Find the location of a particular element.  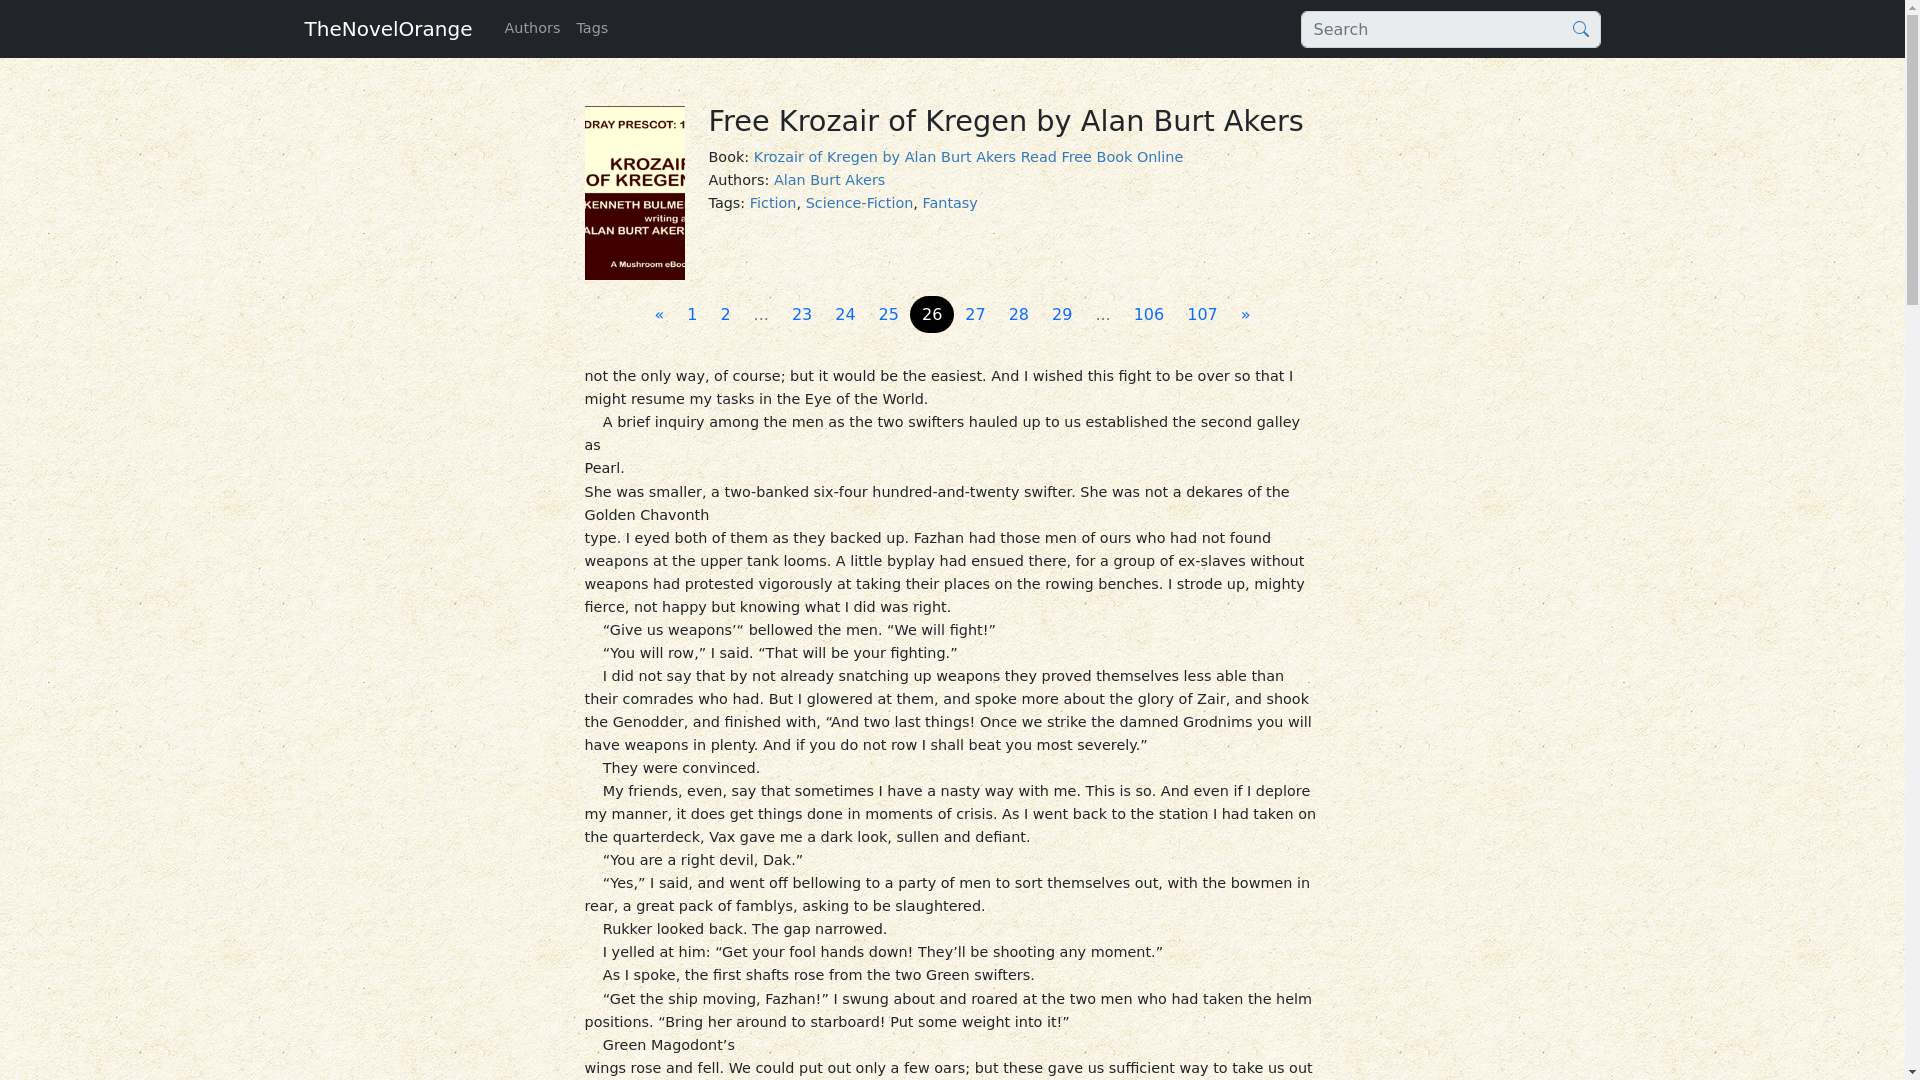

107 is located at coordinates (1202, 314).